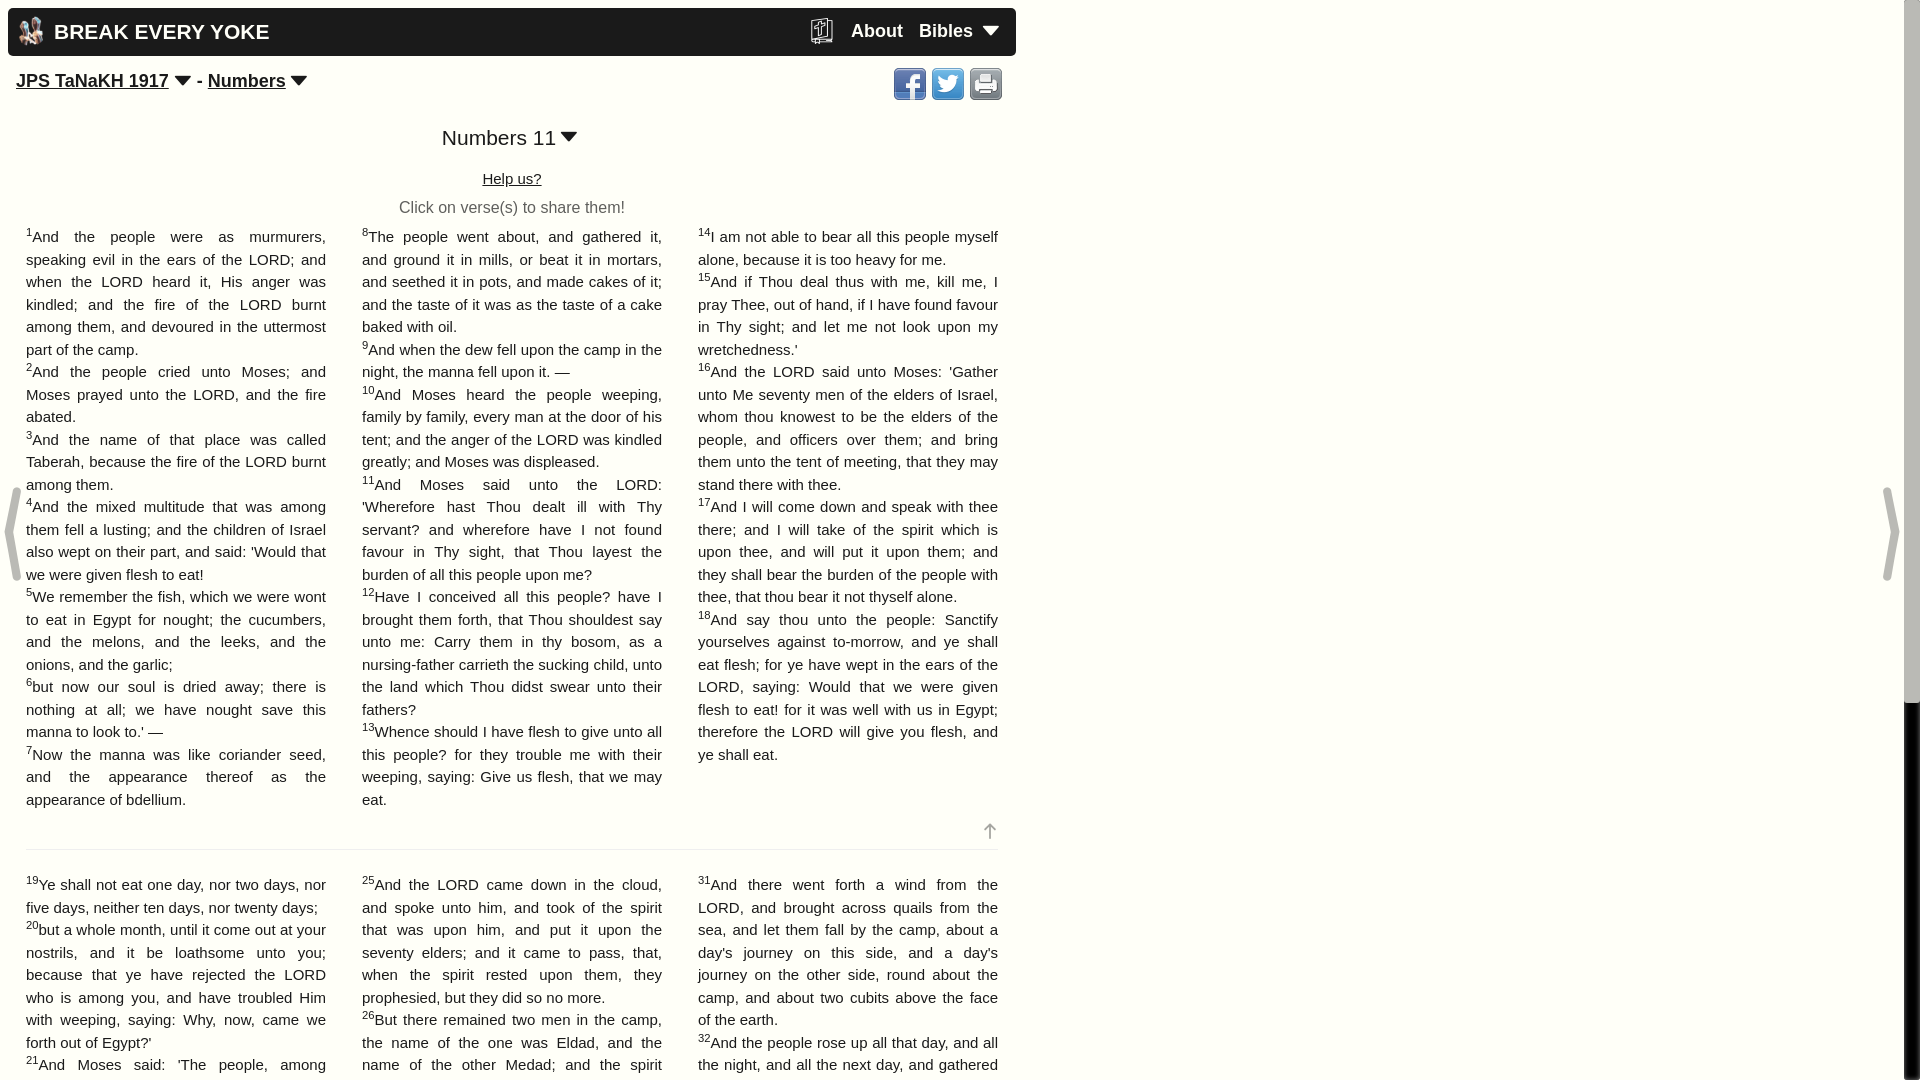 Image resolution: width=1920 pixels, height=1080 pixels. Describe the element at coordinates (876, 31) in the screenshot. I see `Click to learn more about Break Every Yoke` at that location.